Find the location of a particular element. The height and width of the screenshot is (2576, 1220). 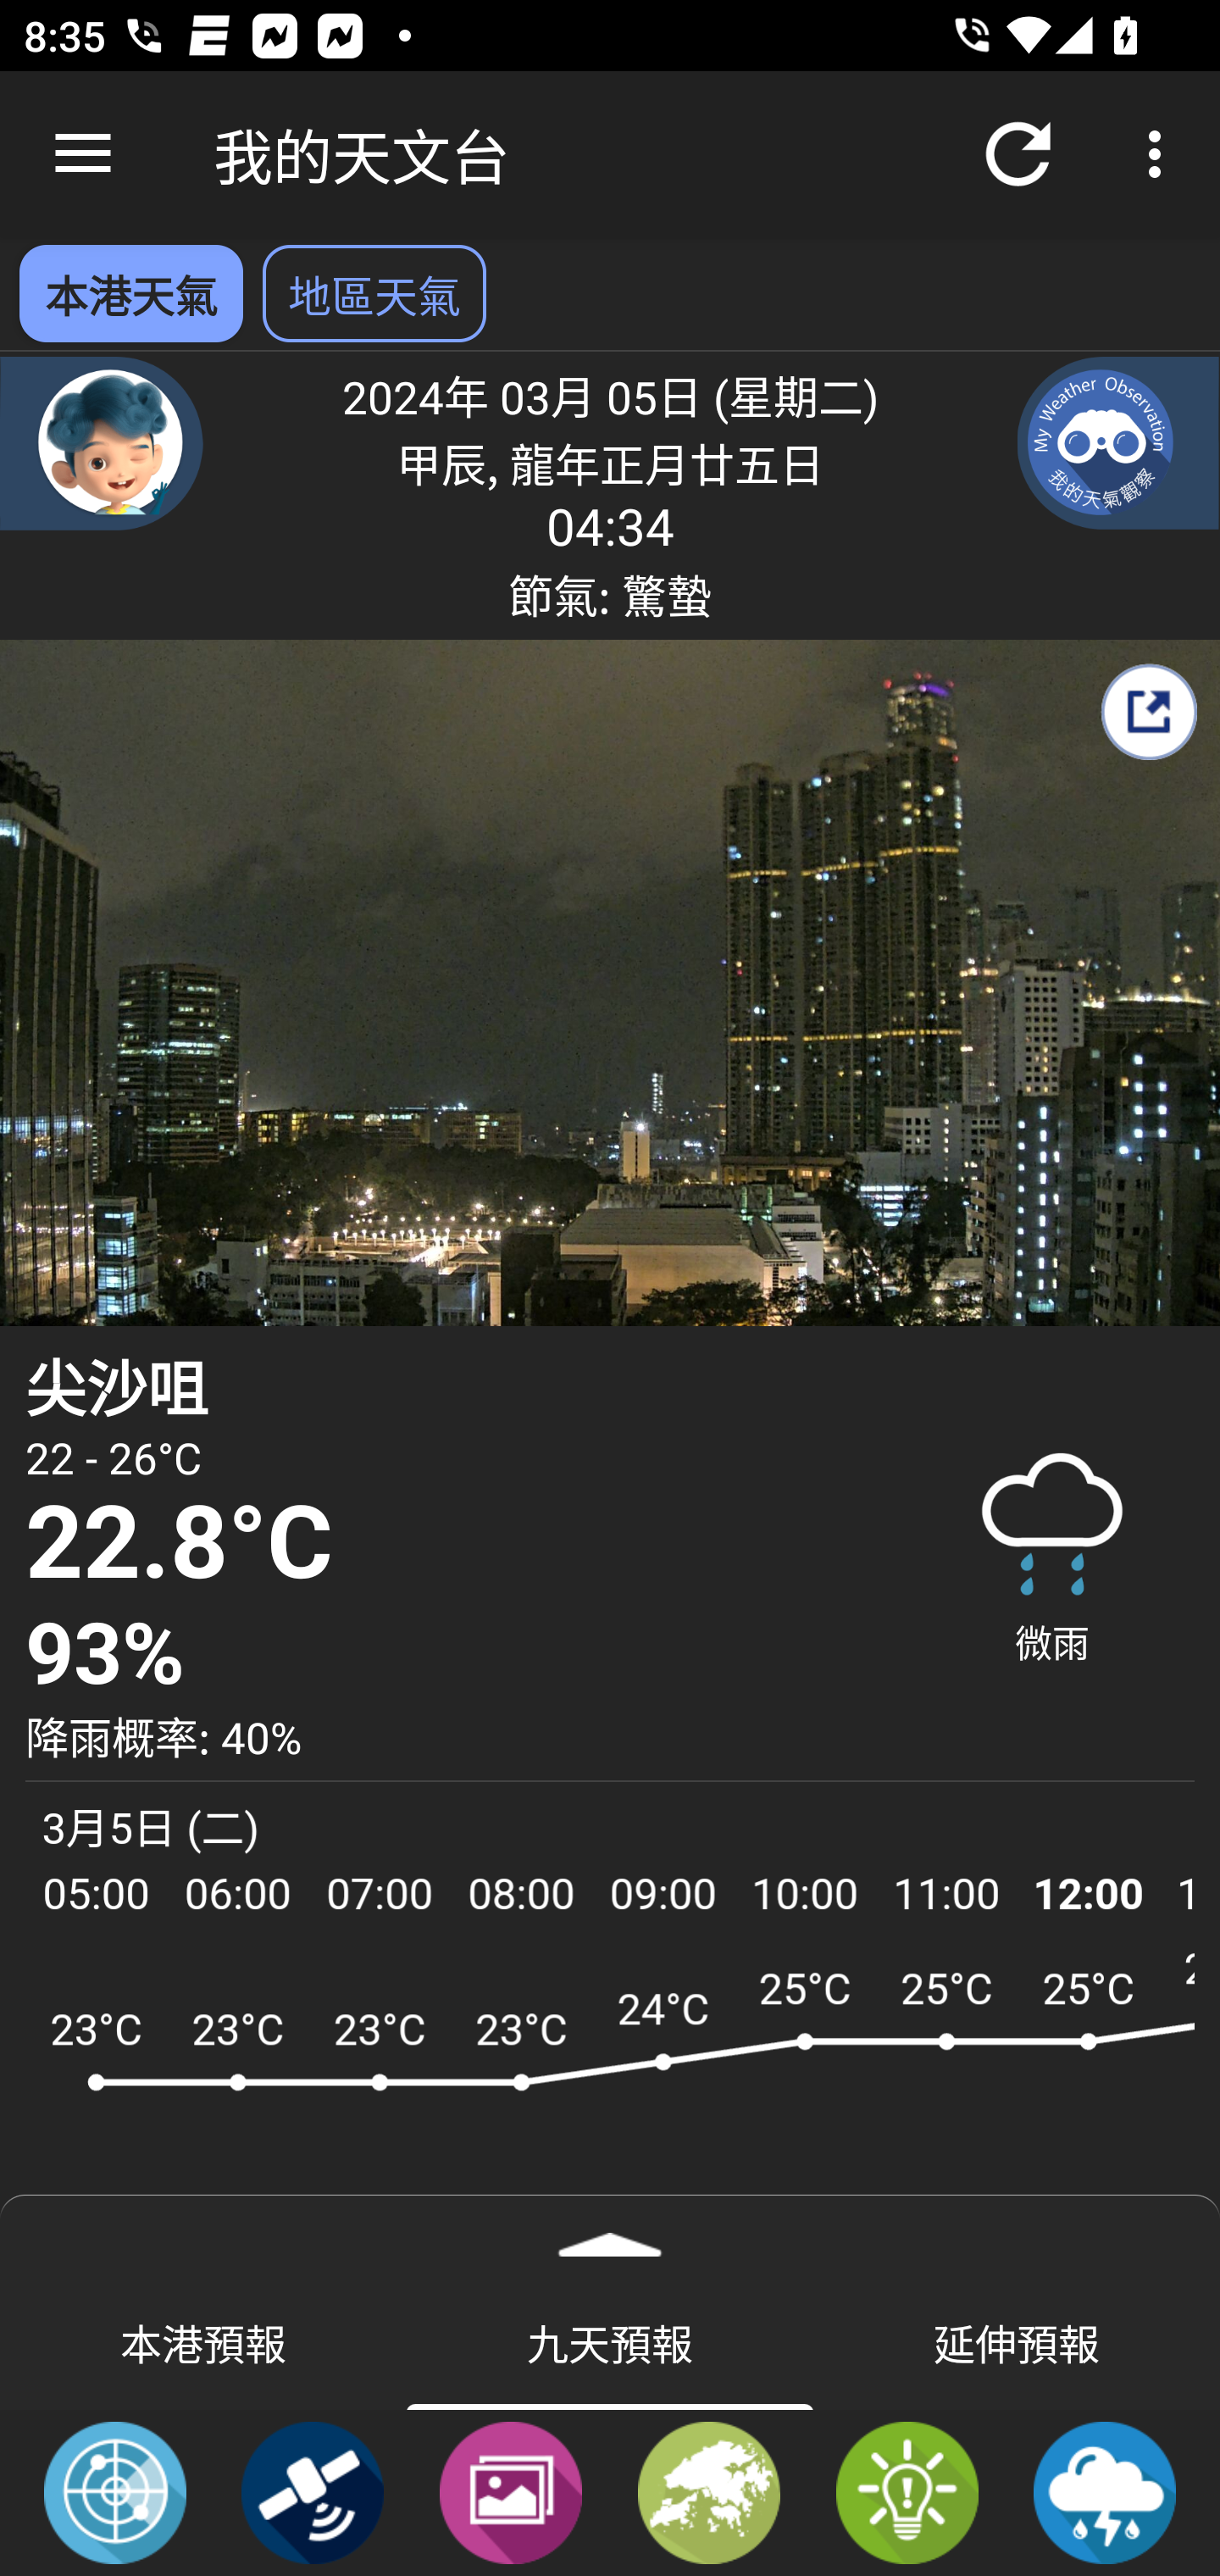

分區天氣 is located at coordinates (709, 2491).